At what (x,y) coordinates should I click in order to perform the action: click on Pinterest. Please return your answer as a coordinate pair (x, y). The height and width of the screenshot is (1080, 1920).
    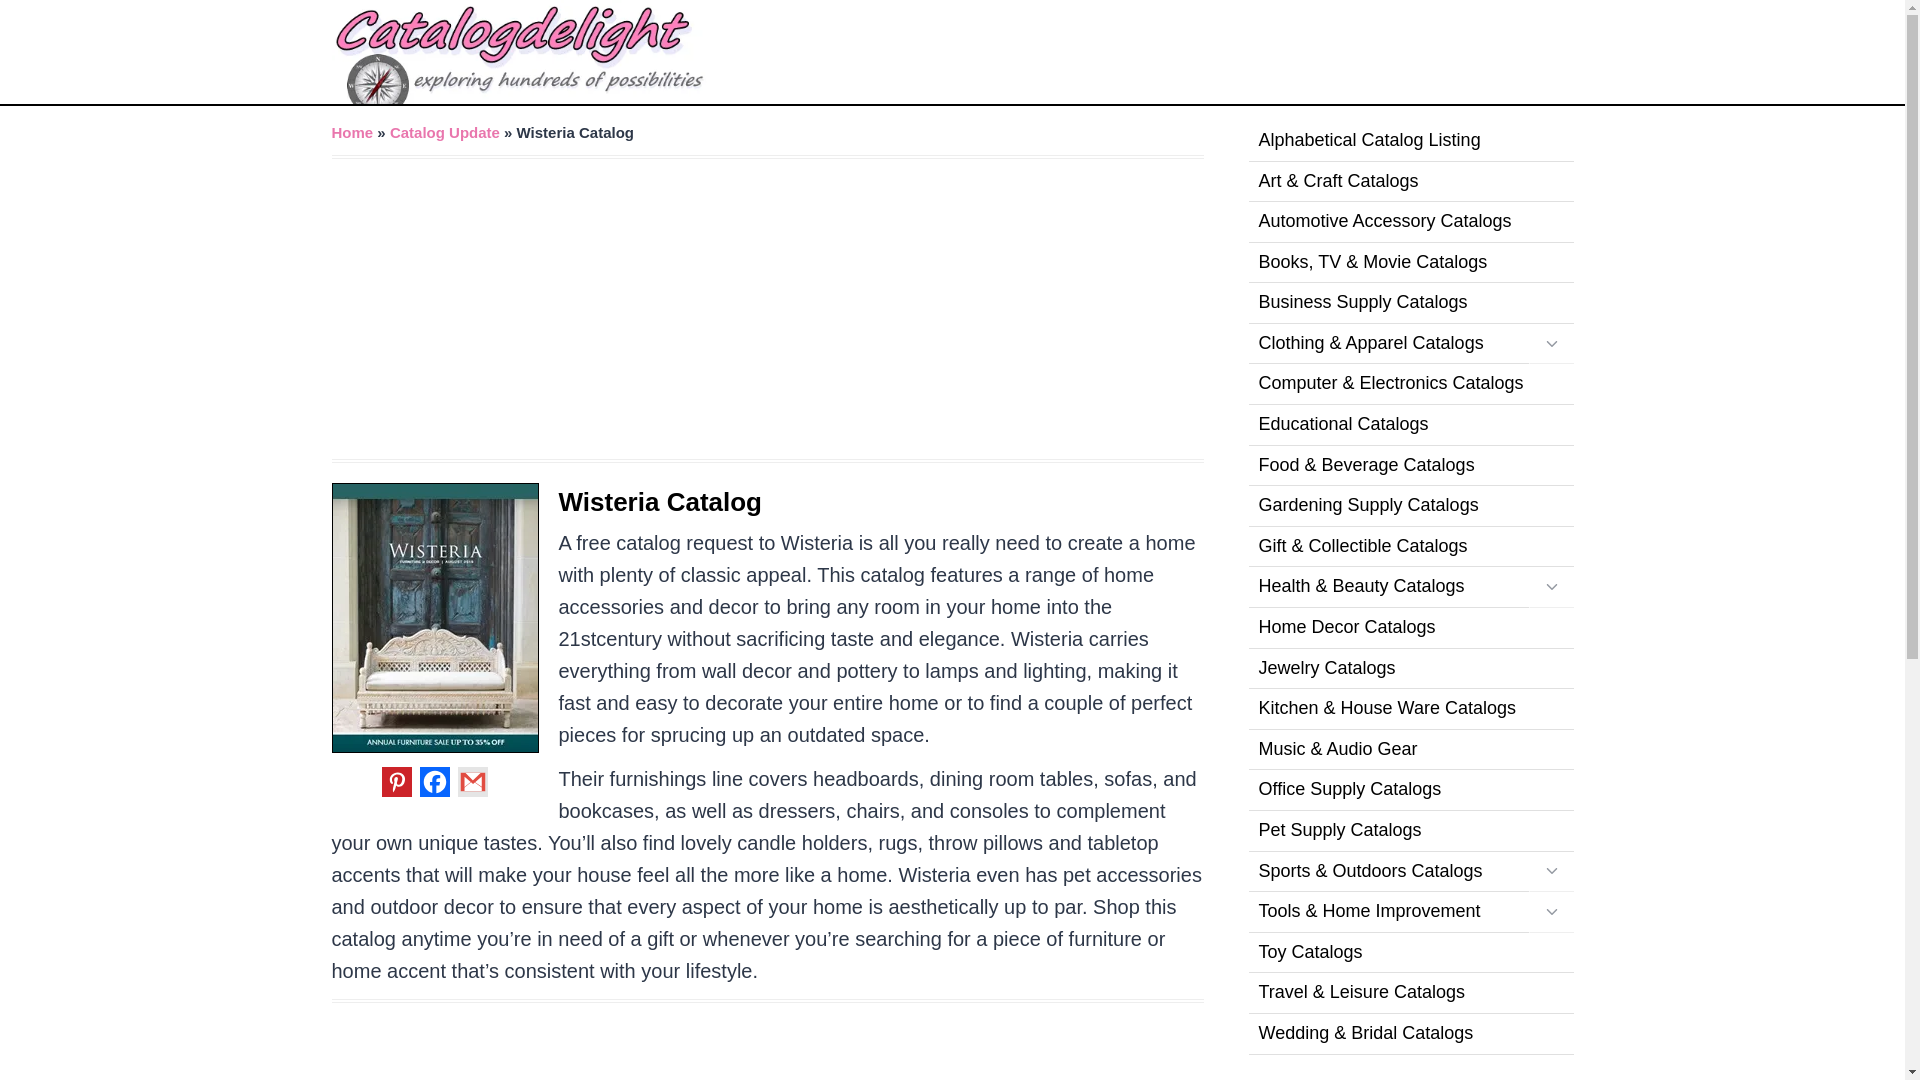
    Looking at the image, I should click on (397, 782).